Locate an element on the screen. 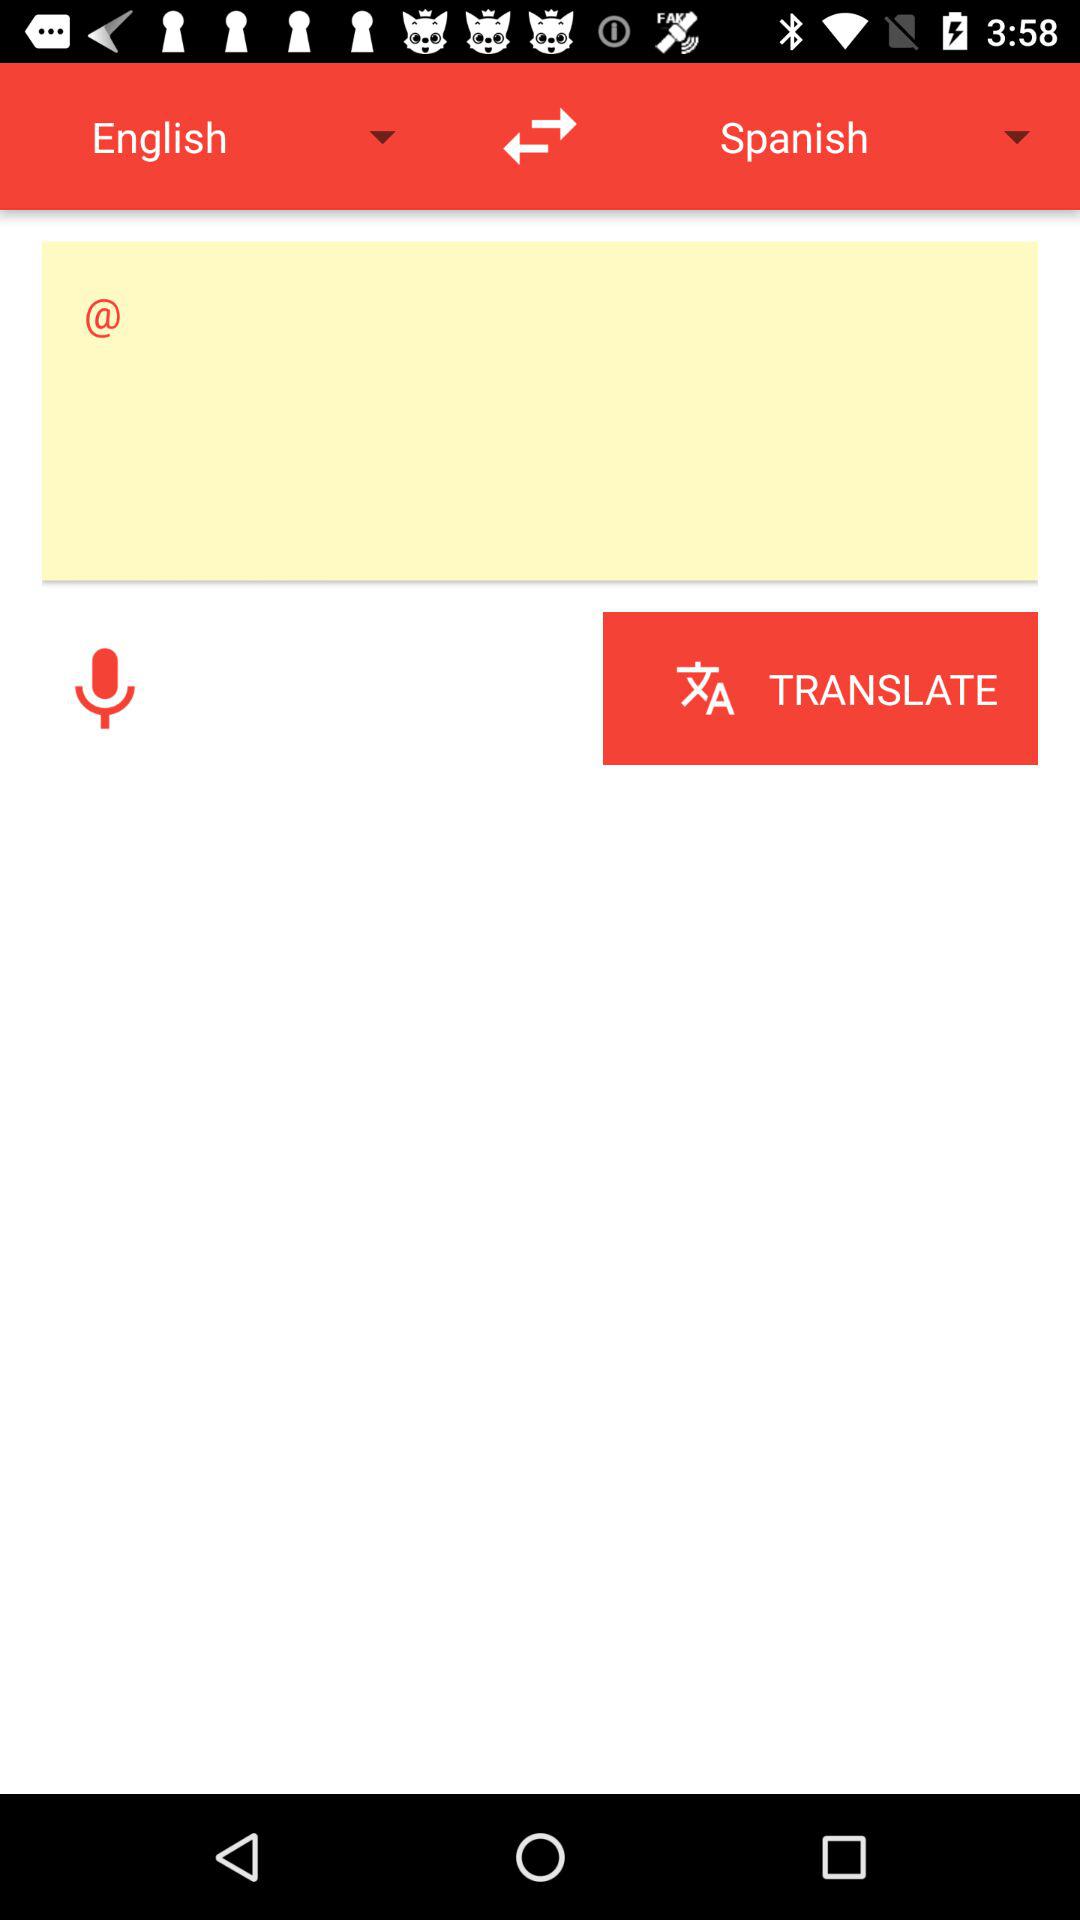 The image size is (1080, 1920). record audio is located at coordinates (105, 688).